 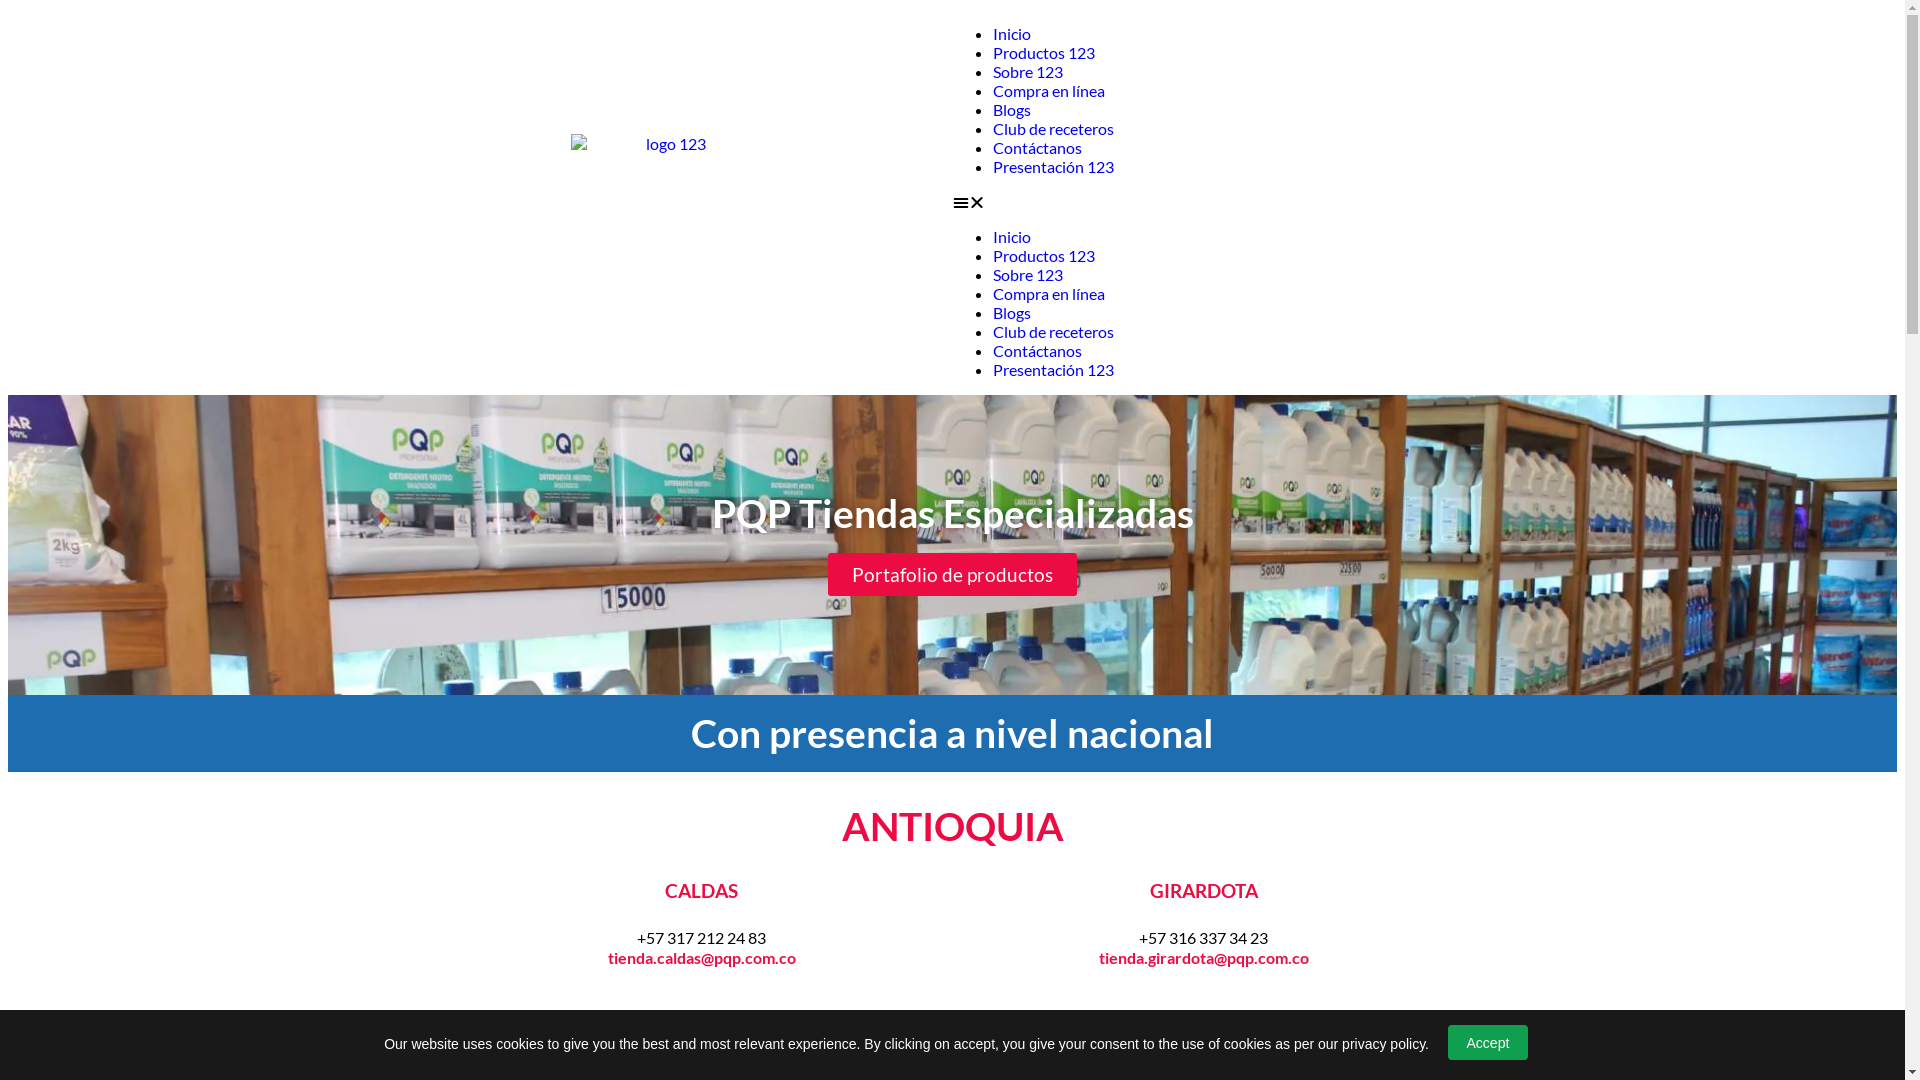 I want to click on Club de receteros, so click(x=1052, y=128).